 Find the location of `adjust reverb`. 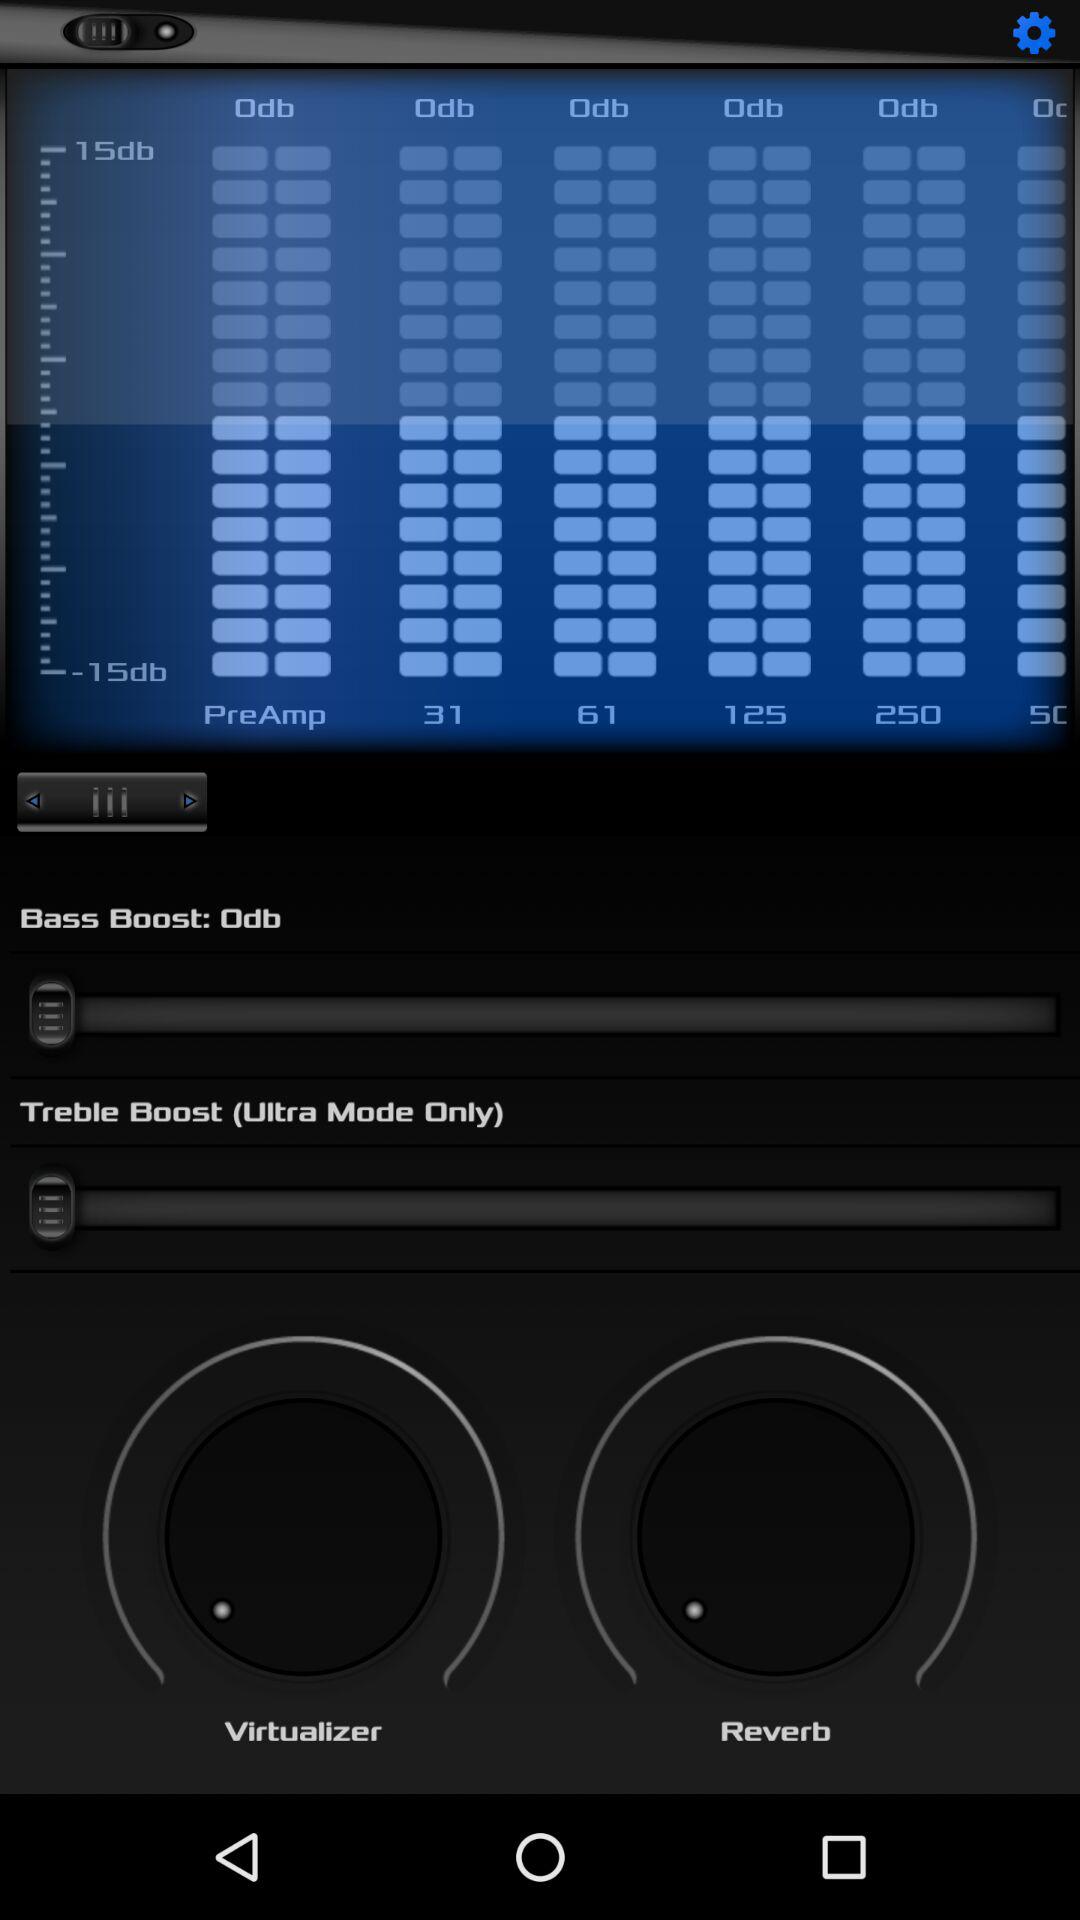

adjust reverb is located at coordinates (776, 1537).